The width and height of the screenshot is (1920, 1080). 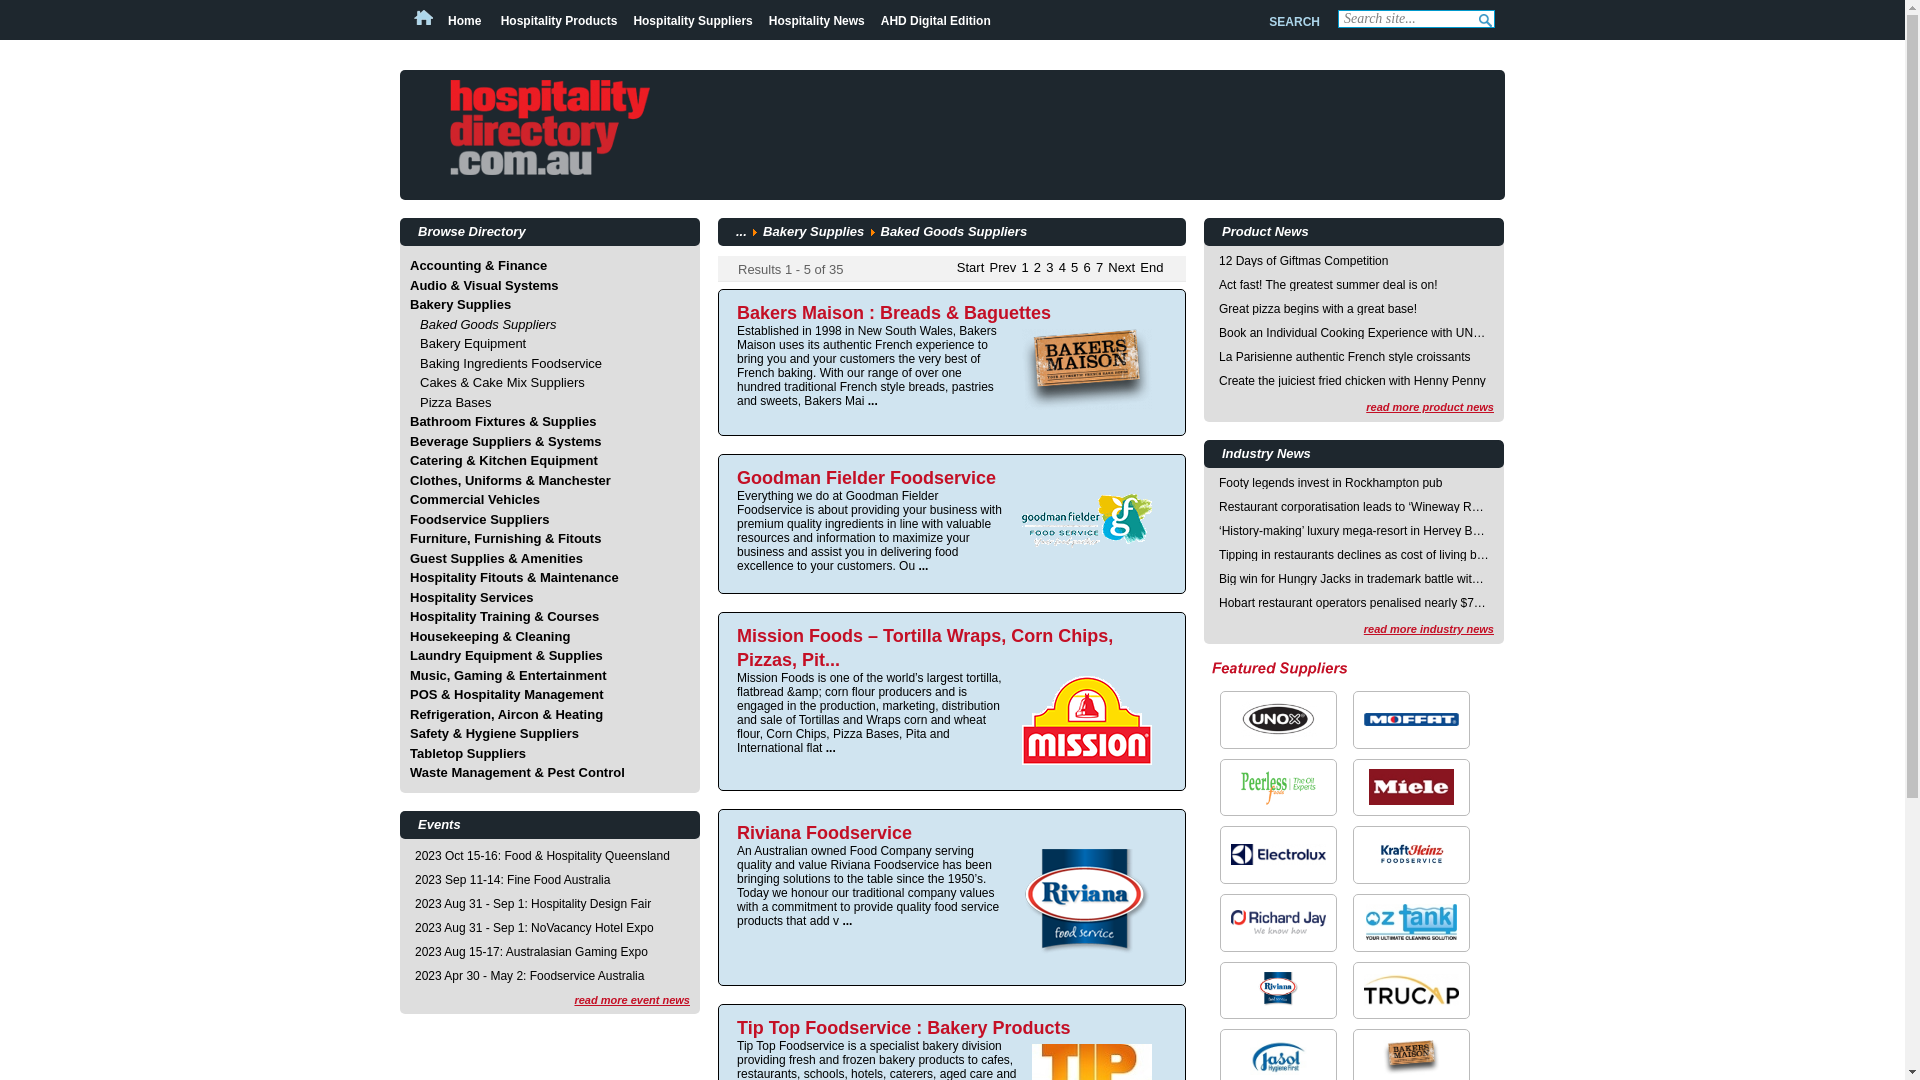 What do you see at coordinates (1122, 268) in the screenshot?
I see `Next` at bounding box center [1122, 268].